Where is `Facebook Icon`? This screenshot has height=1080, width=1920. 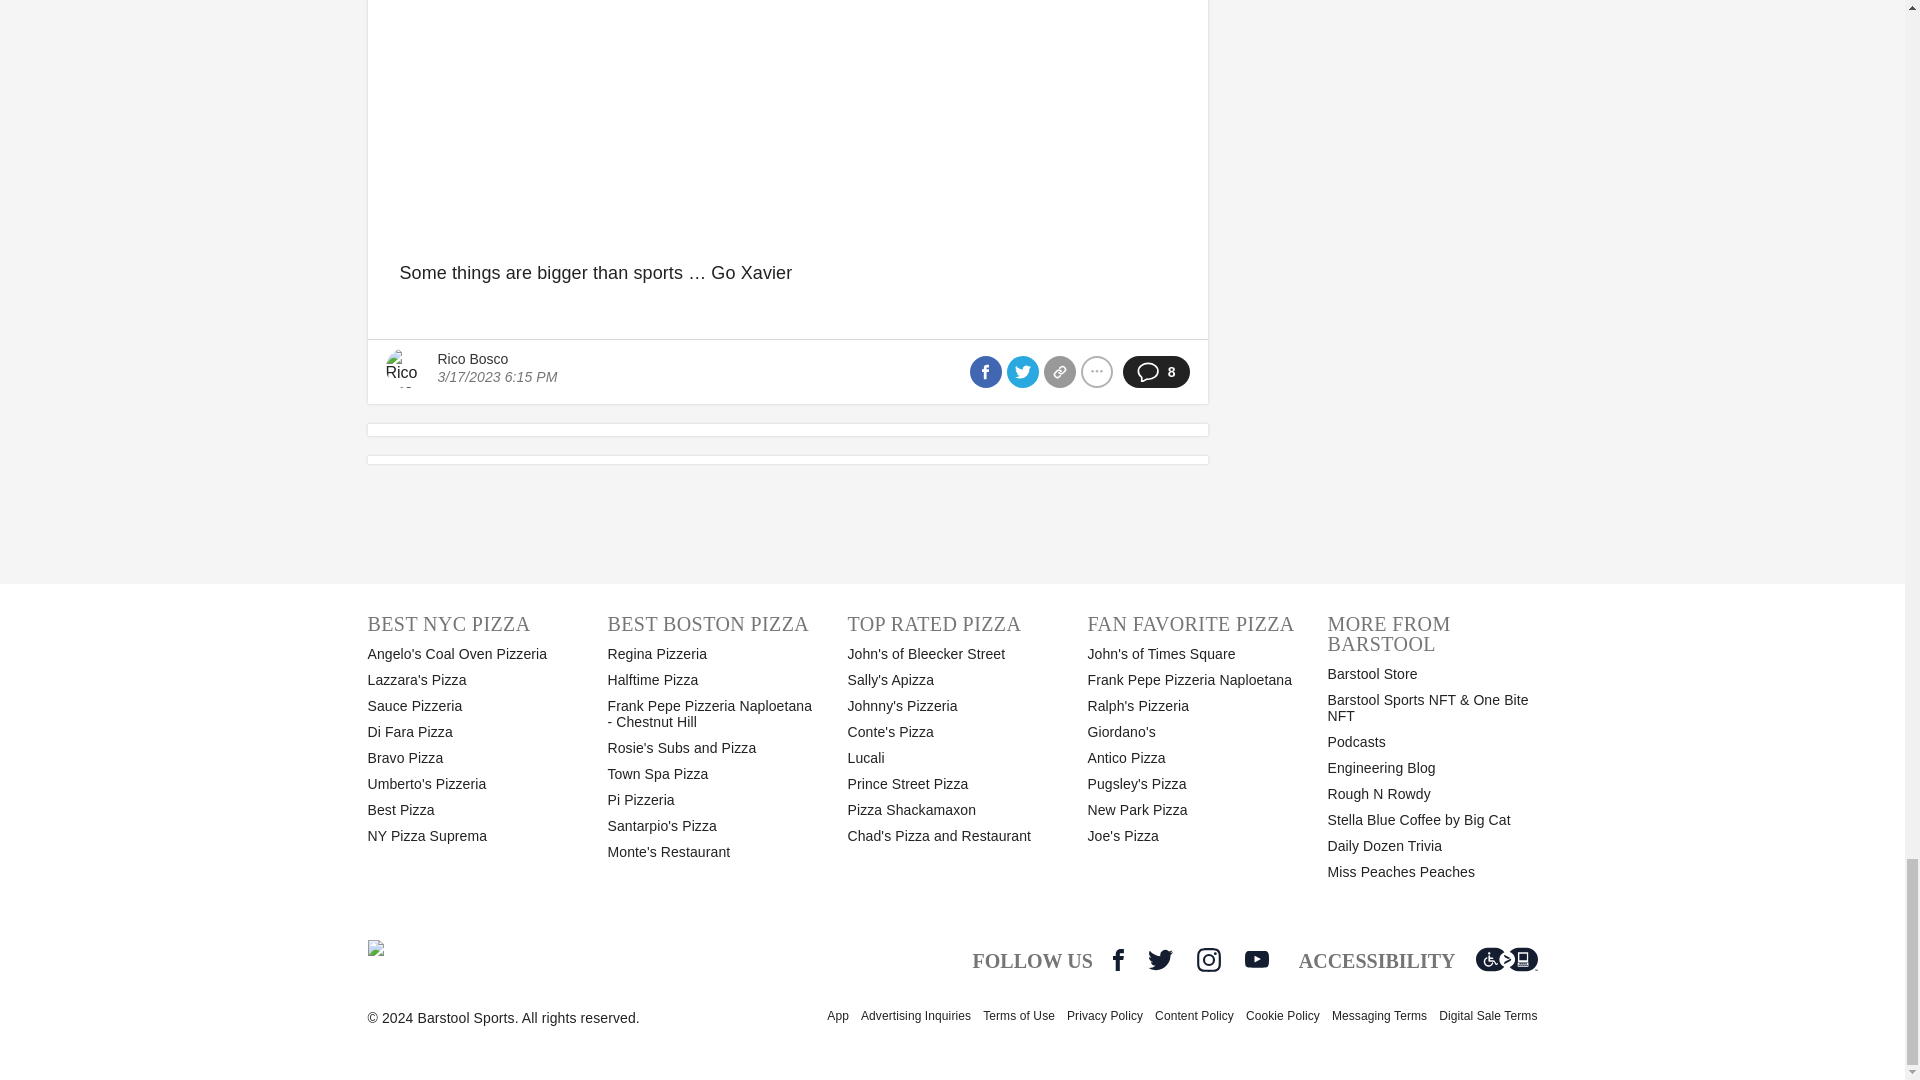 Facebook Icon is located at coordinates (1118, 960).